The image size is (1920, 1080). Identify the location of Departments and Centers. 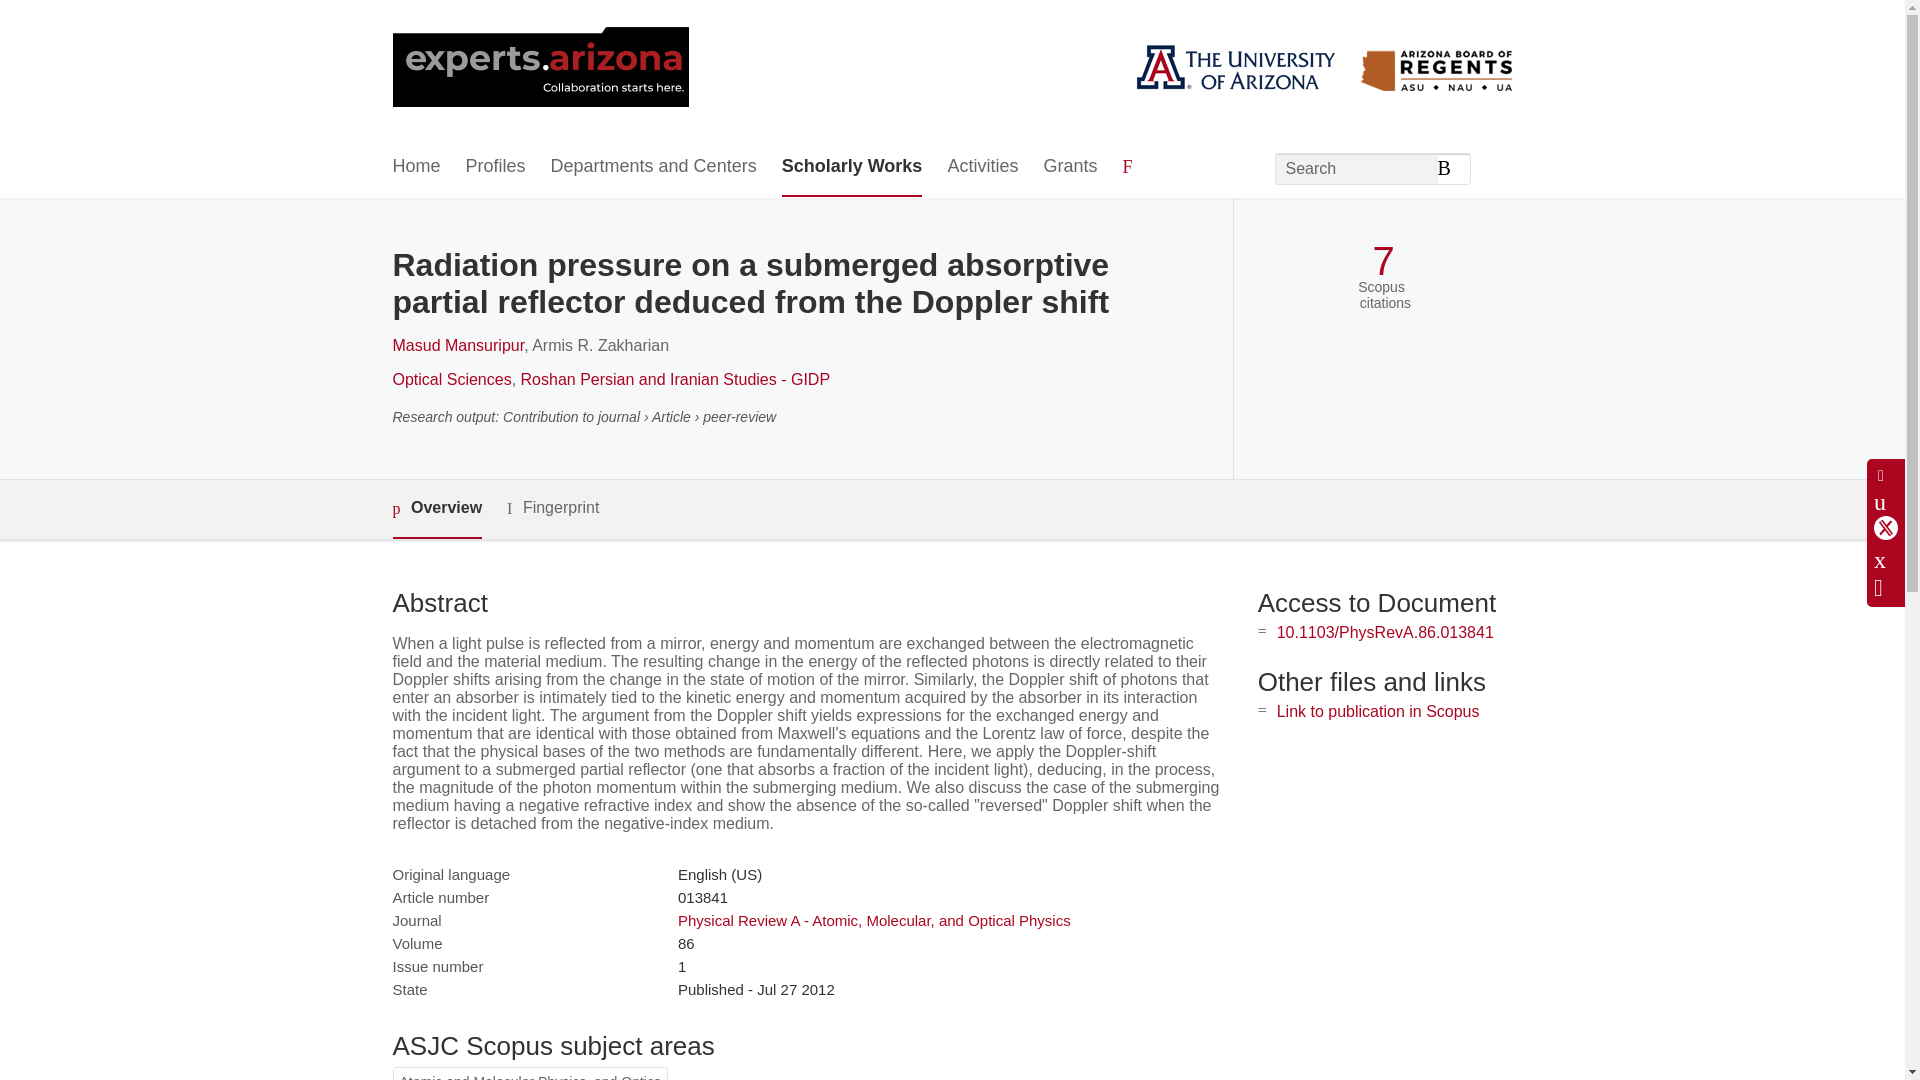
(654, 167).